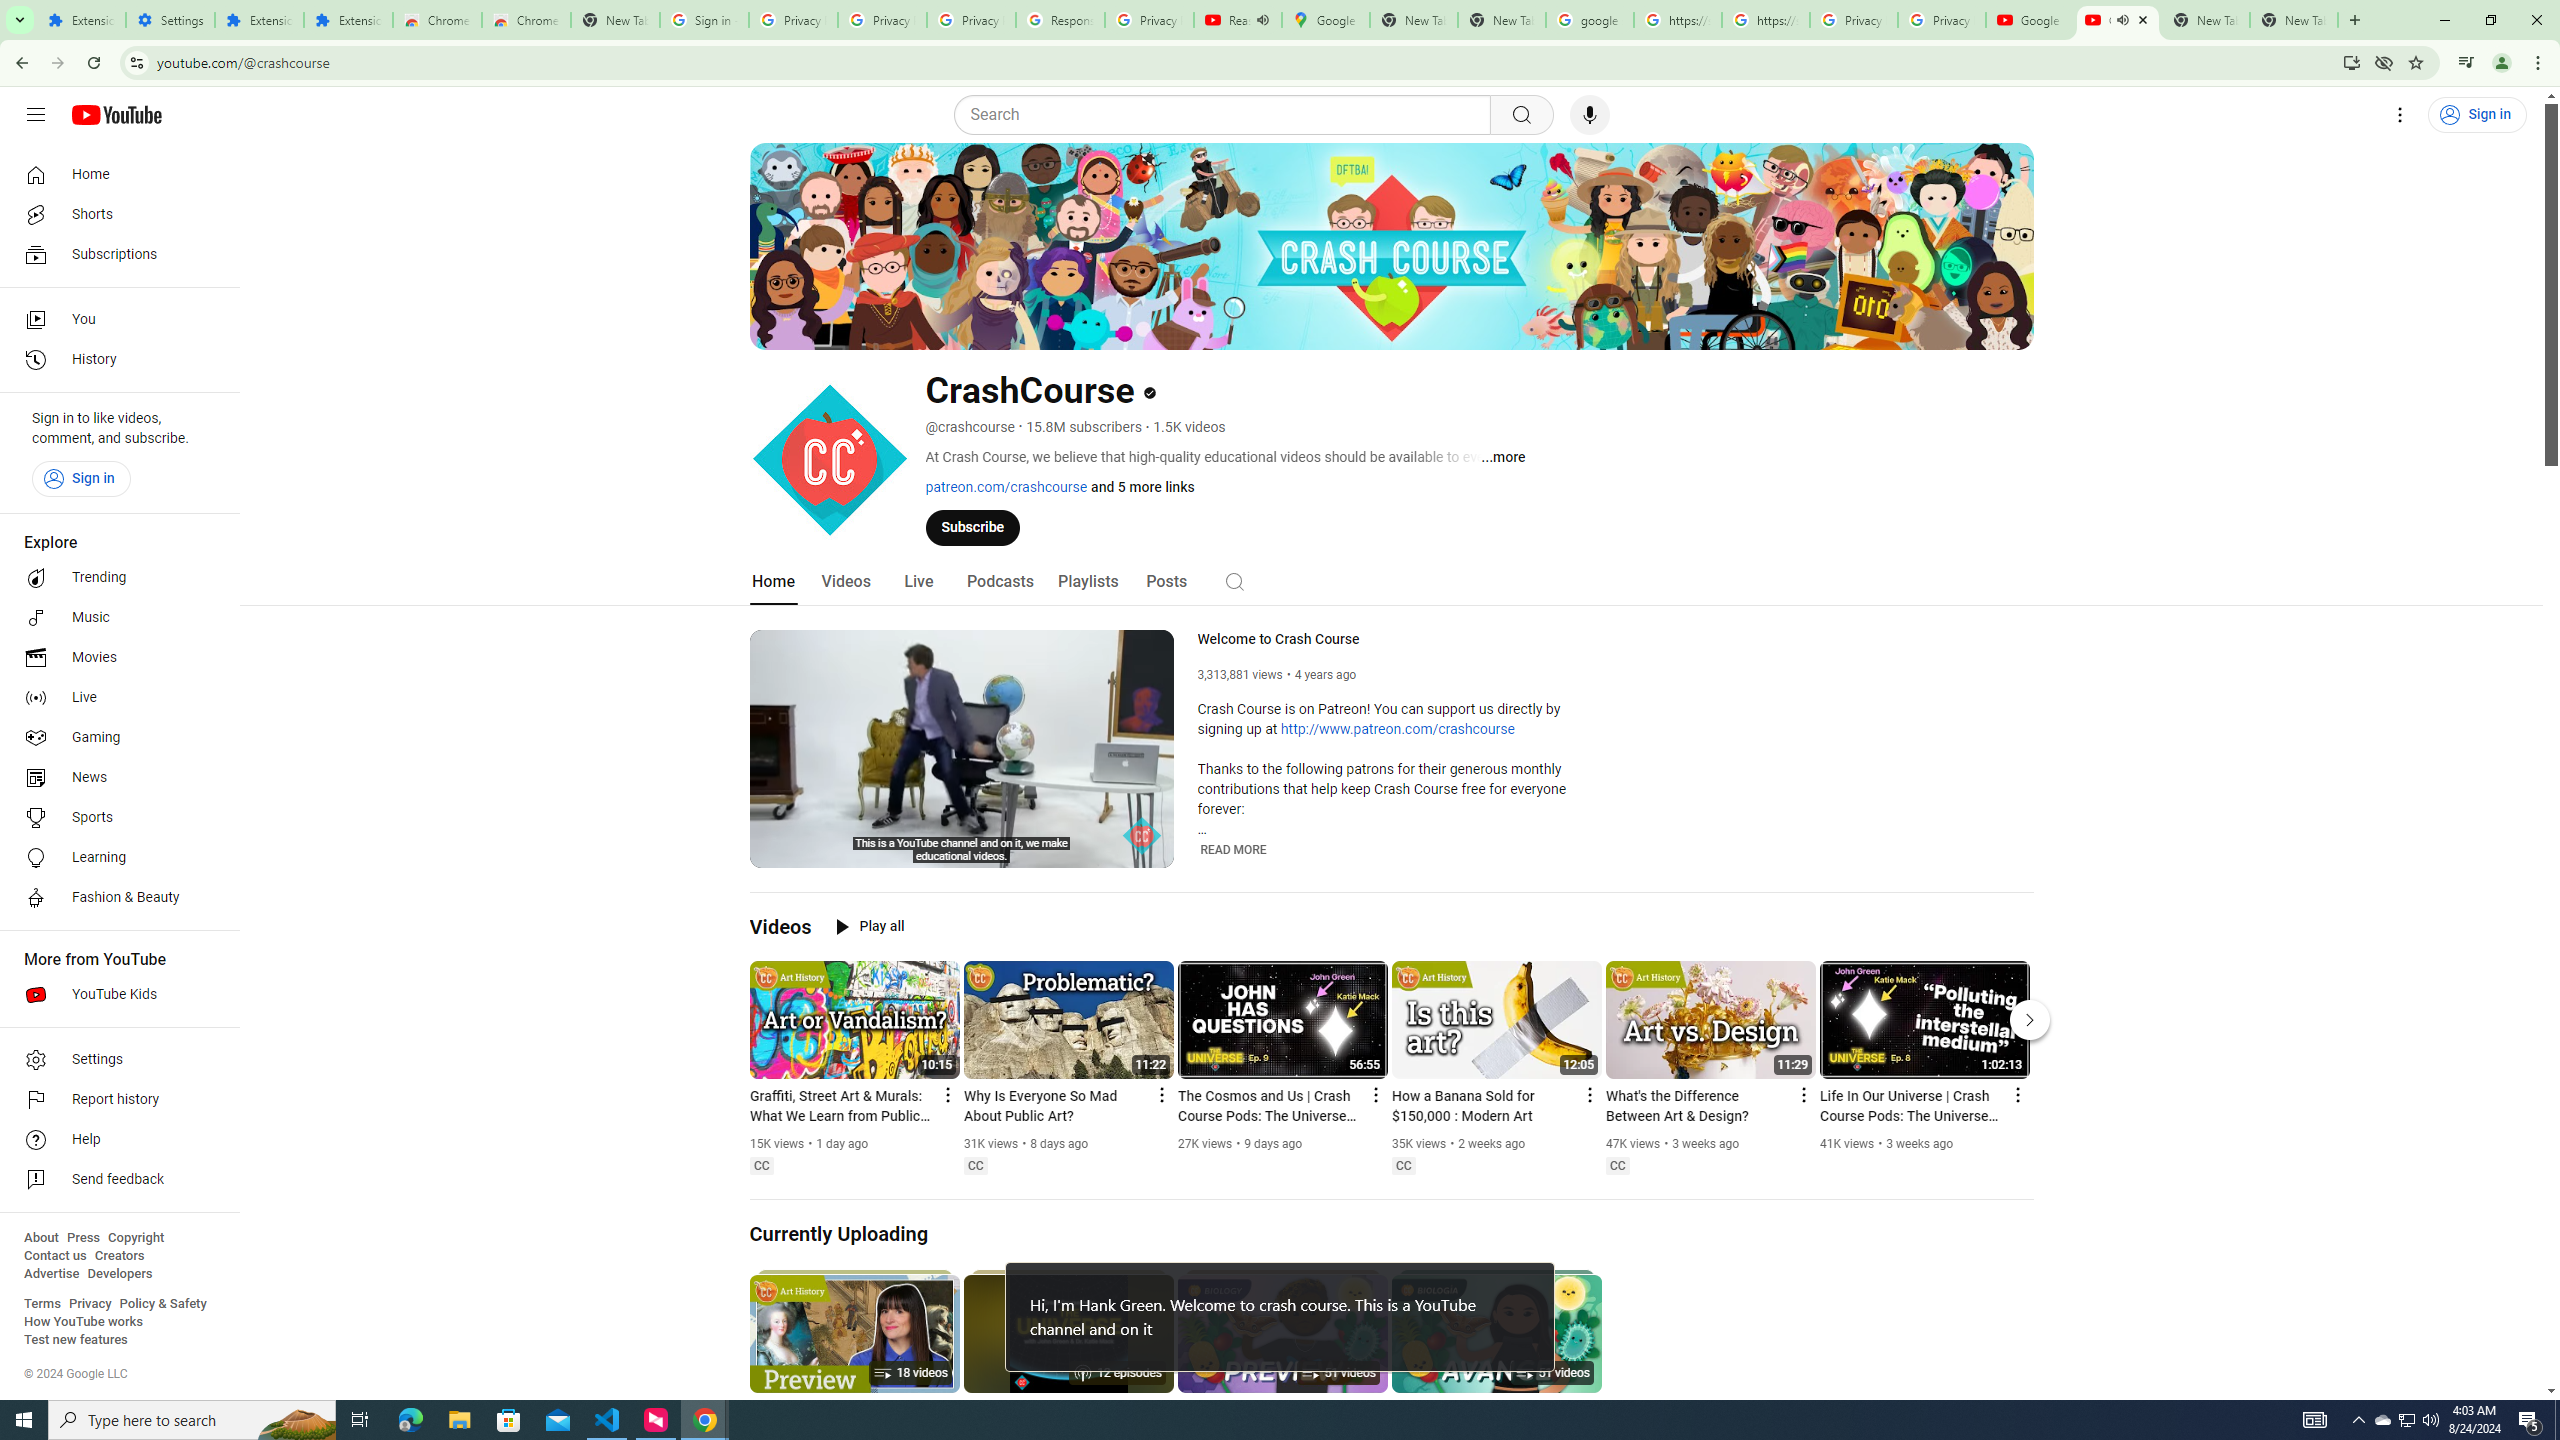 The width and height of the screenshot is (2560, 1440). Describe the element at coordinates (846, 582) in the screenshot. I see `Videos` at that location.